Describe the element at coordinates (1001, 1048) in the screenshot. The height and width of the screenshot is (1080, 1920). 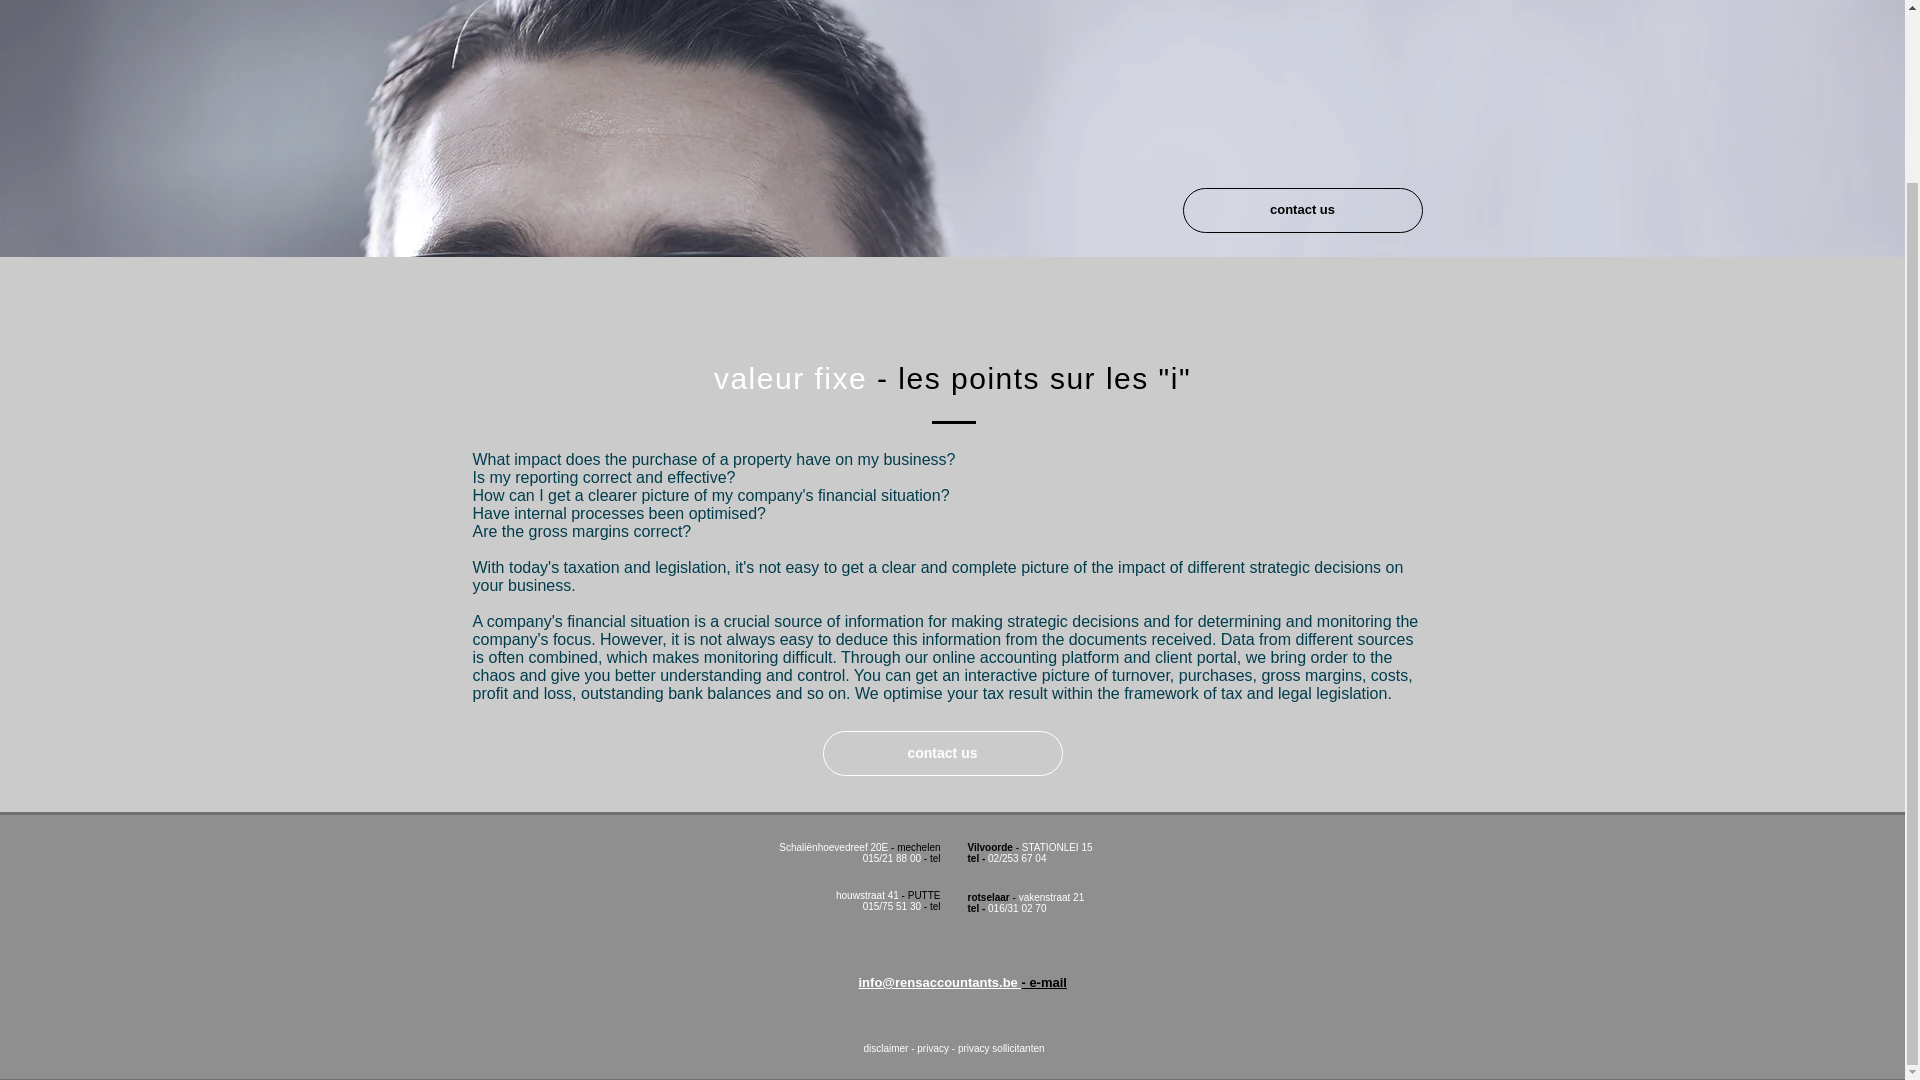
I see `privacy sollicitanten` at that location.